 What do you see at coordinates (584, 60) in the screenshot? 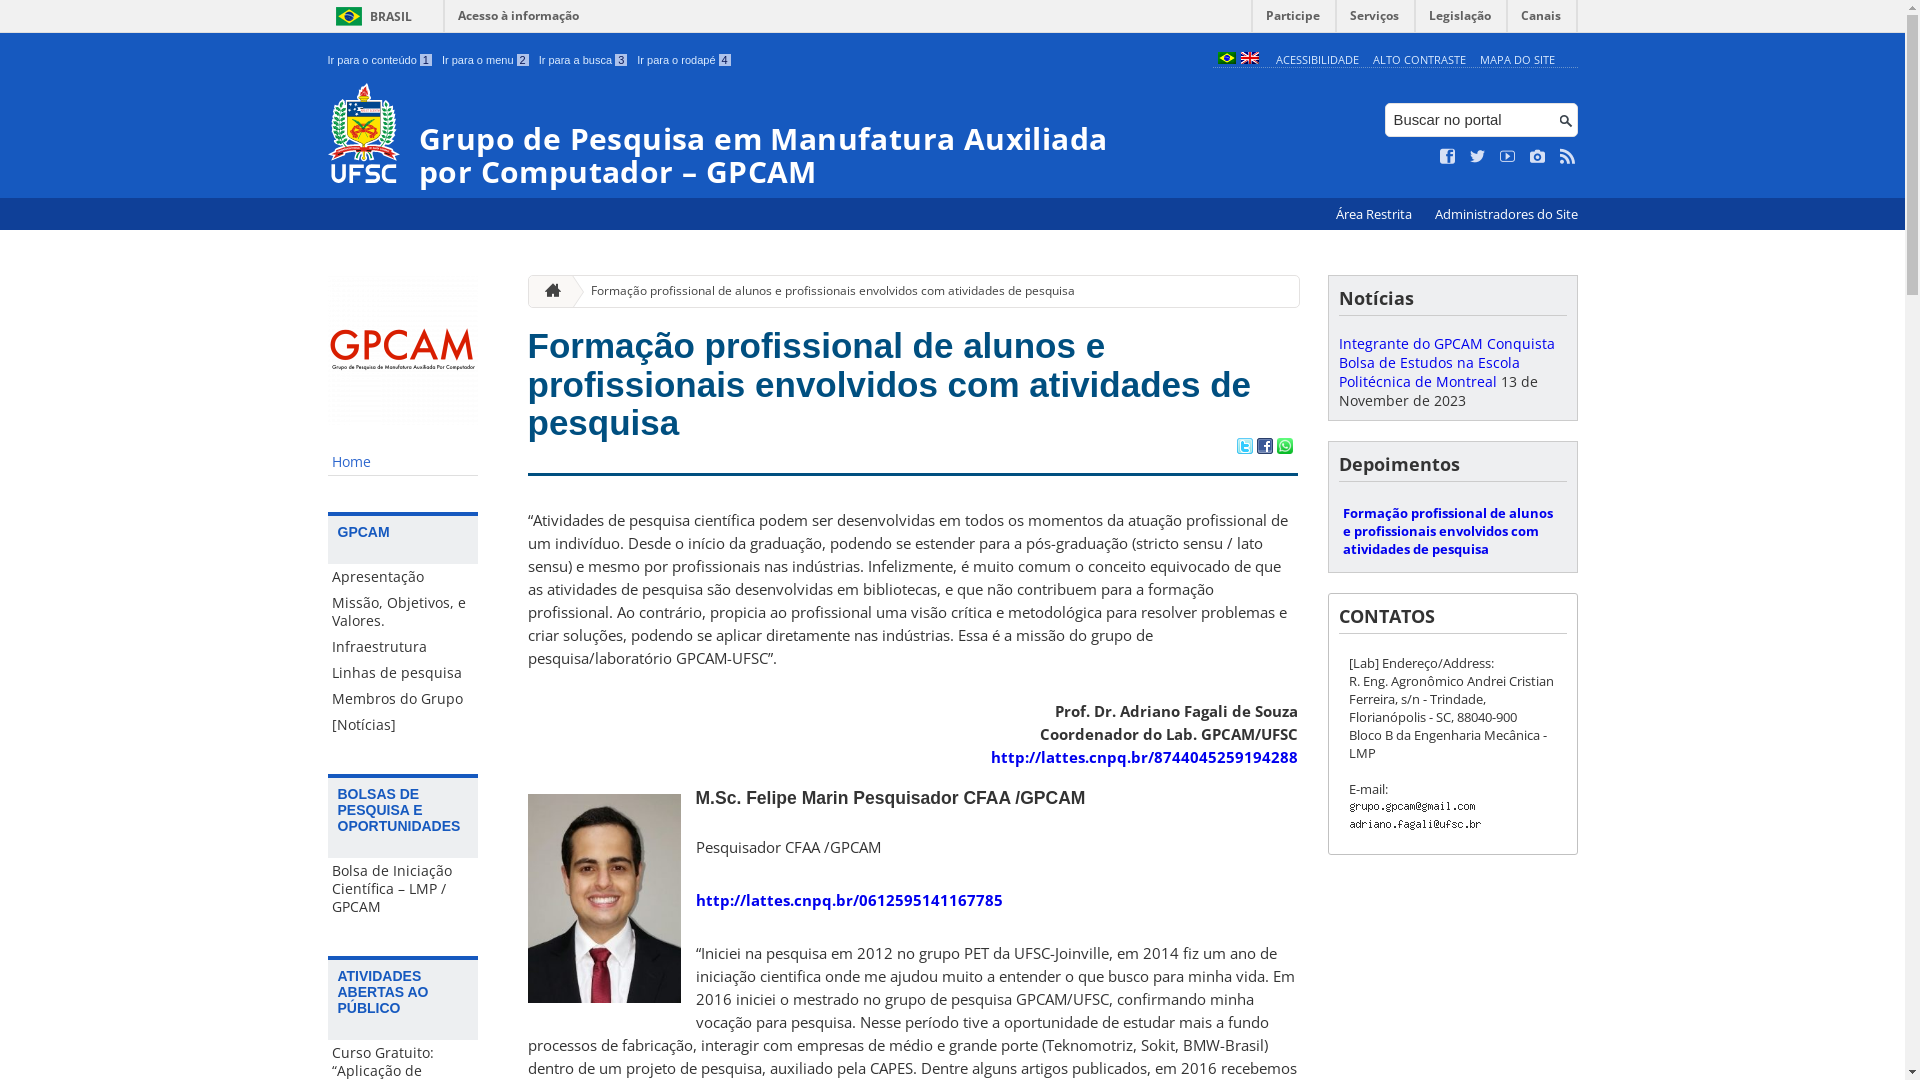
I see `Ir para a busca 3` at bounding box center [584, 60].